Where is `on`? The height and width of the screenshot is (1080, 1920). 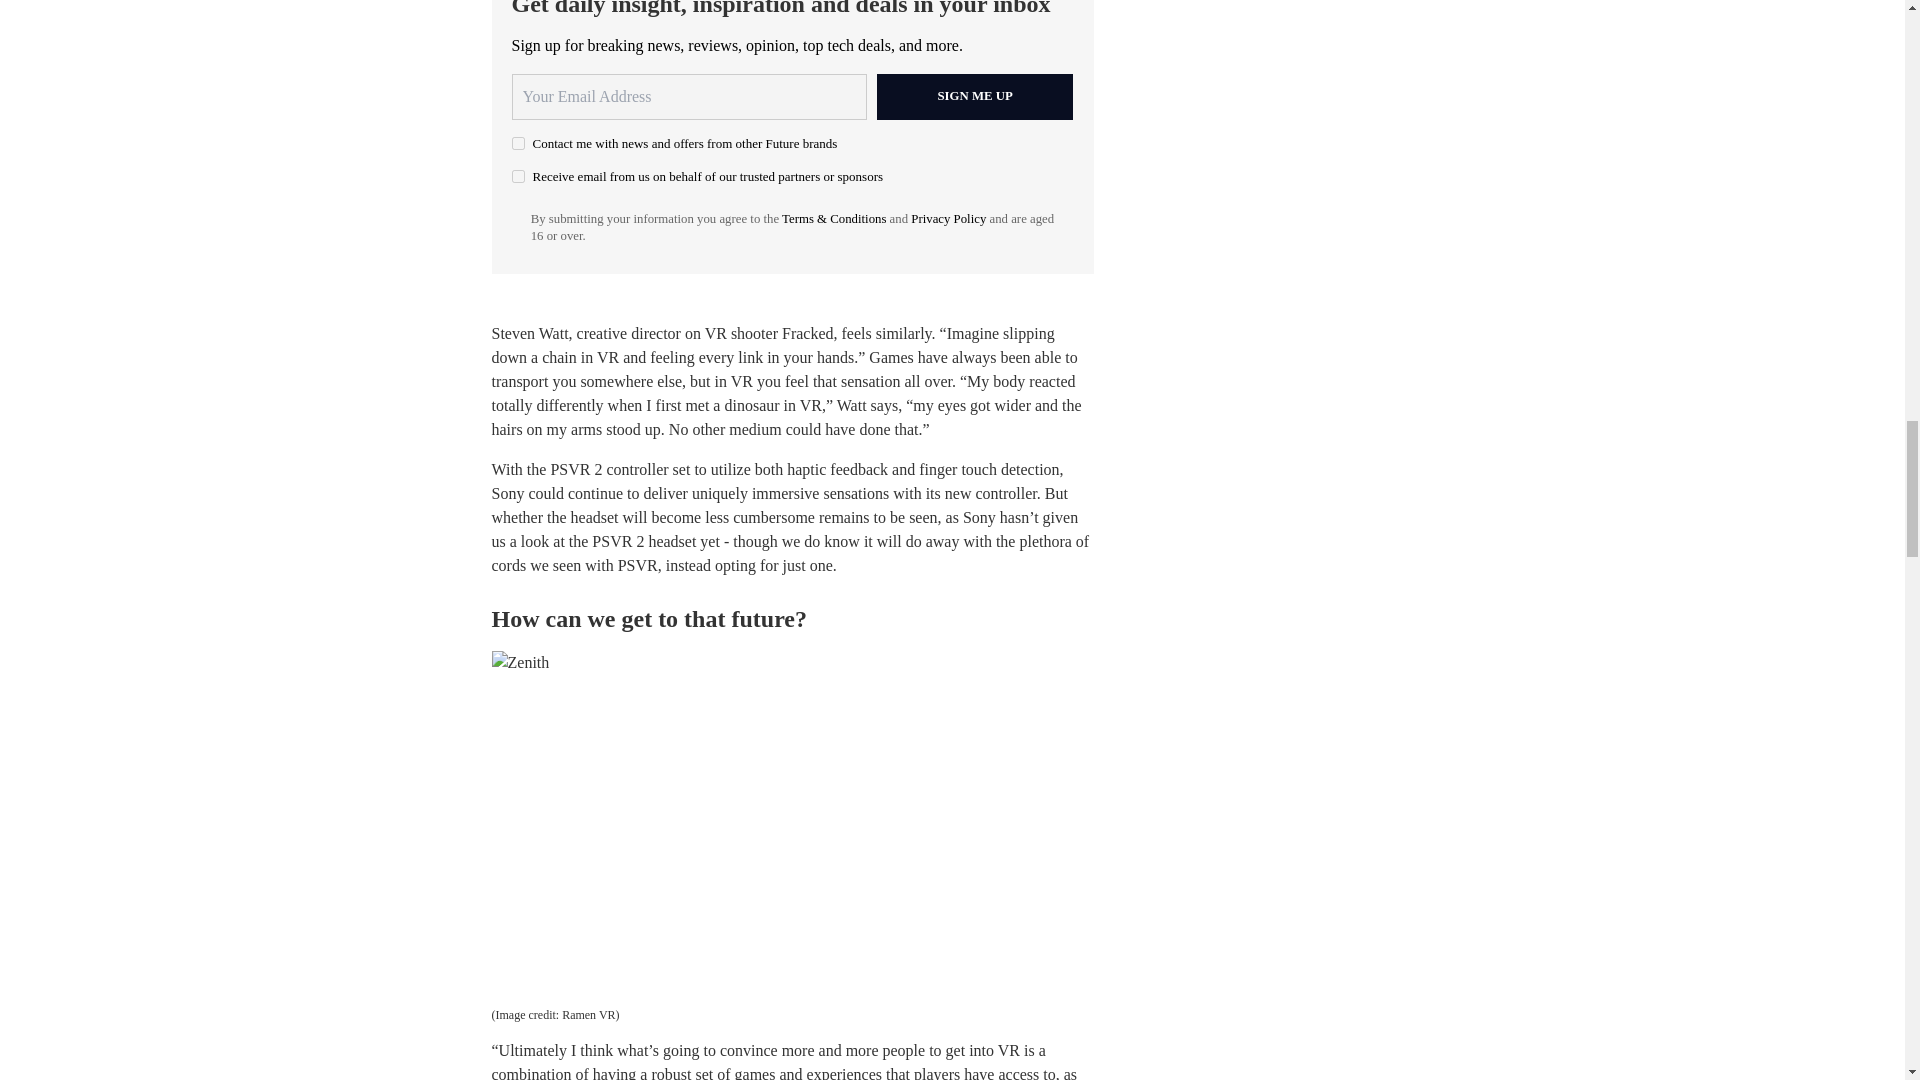
on is located at coordinates (518, 176).